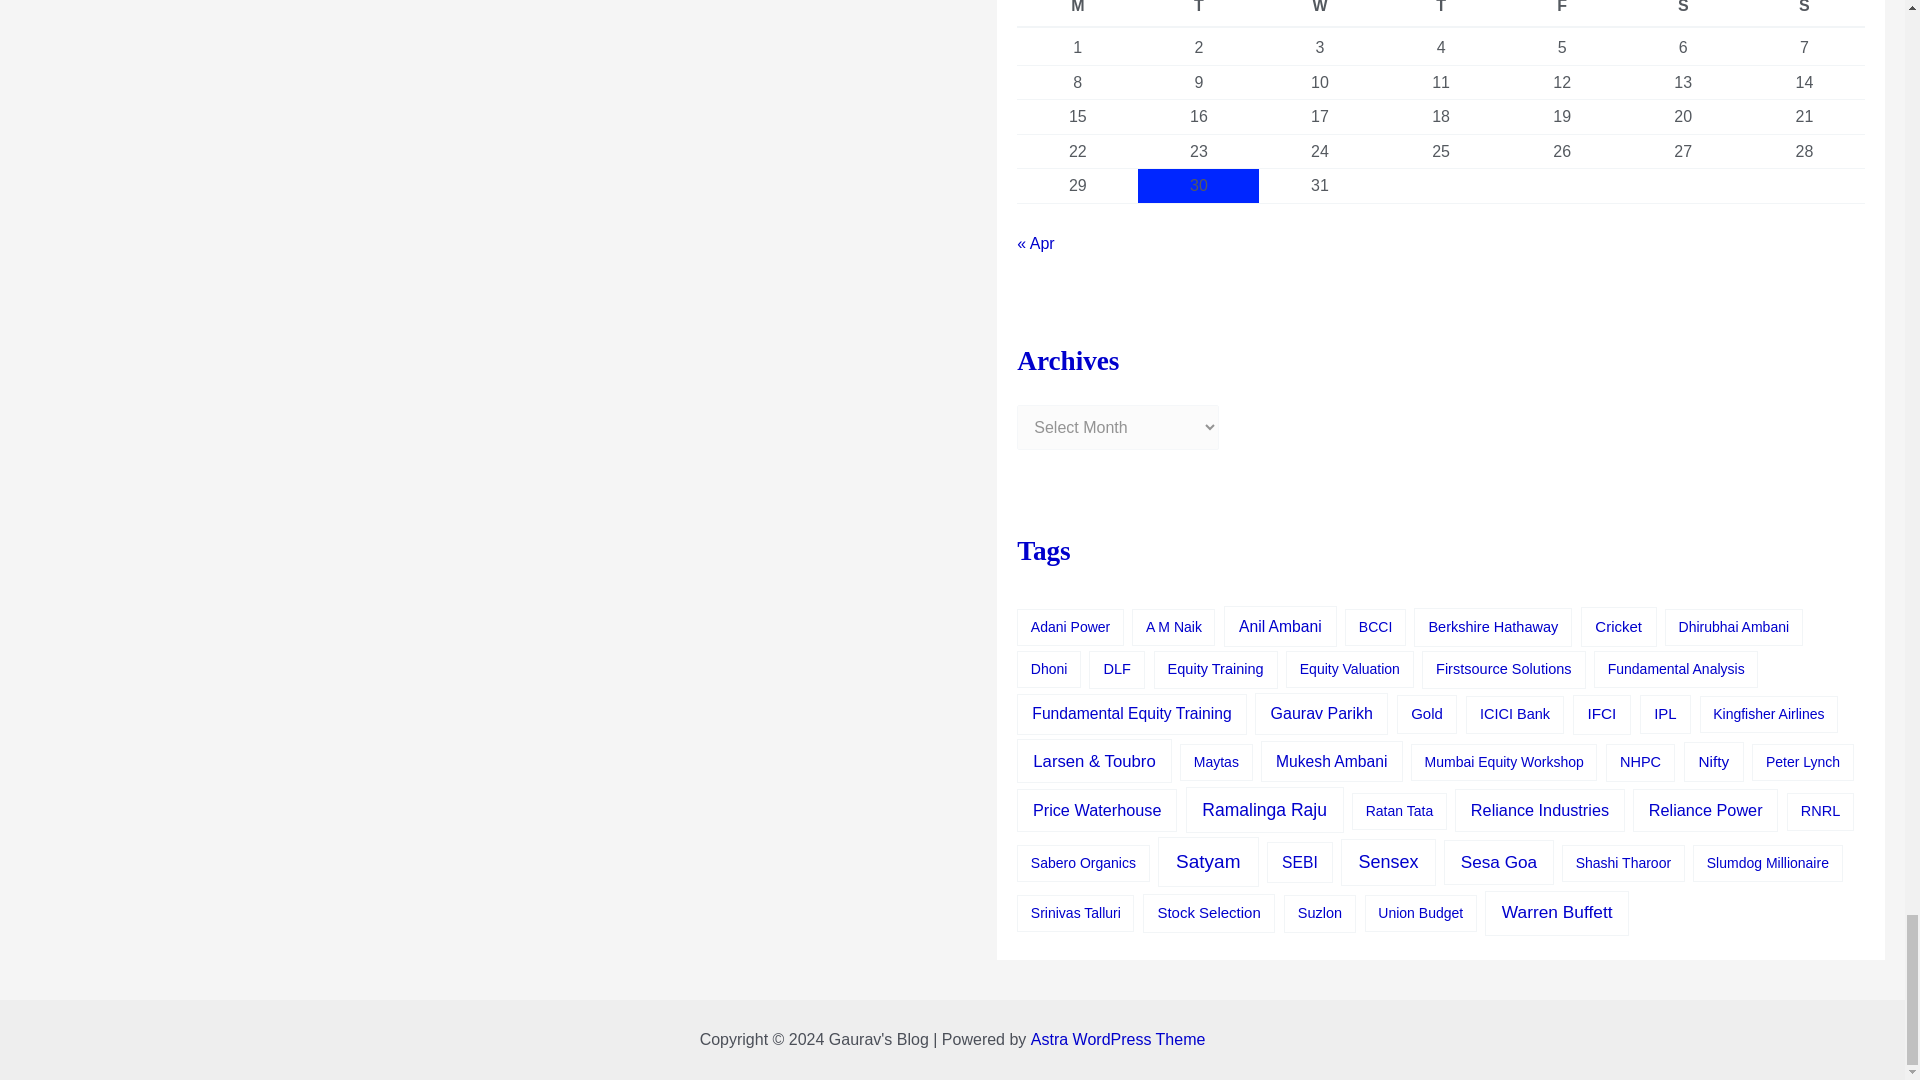  Describe the element at coordinates (1440, 14) in the screenshot. I see `Thursday` at that location.